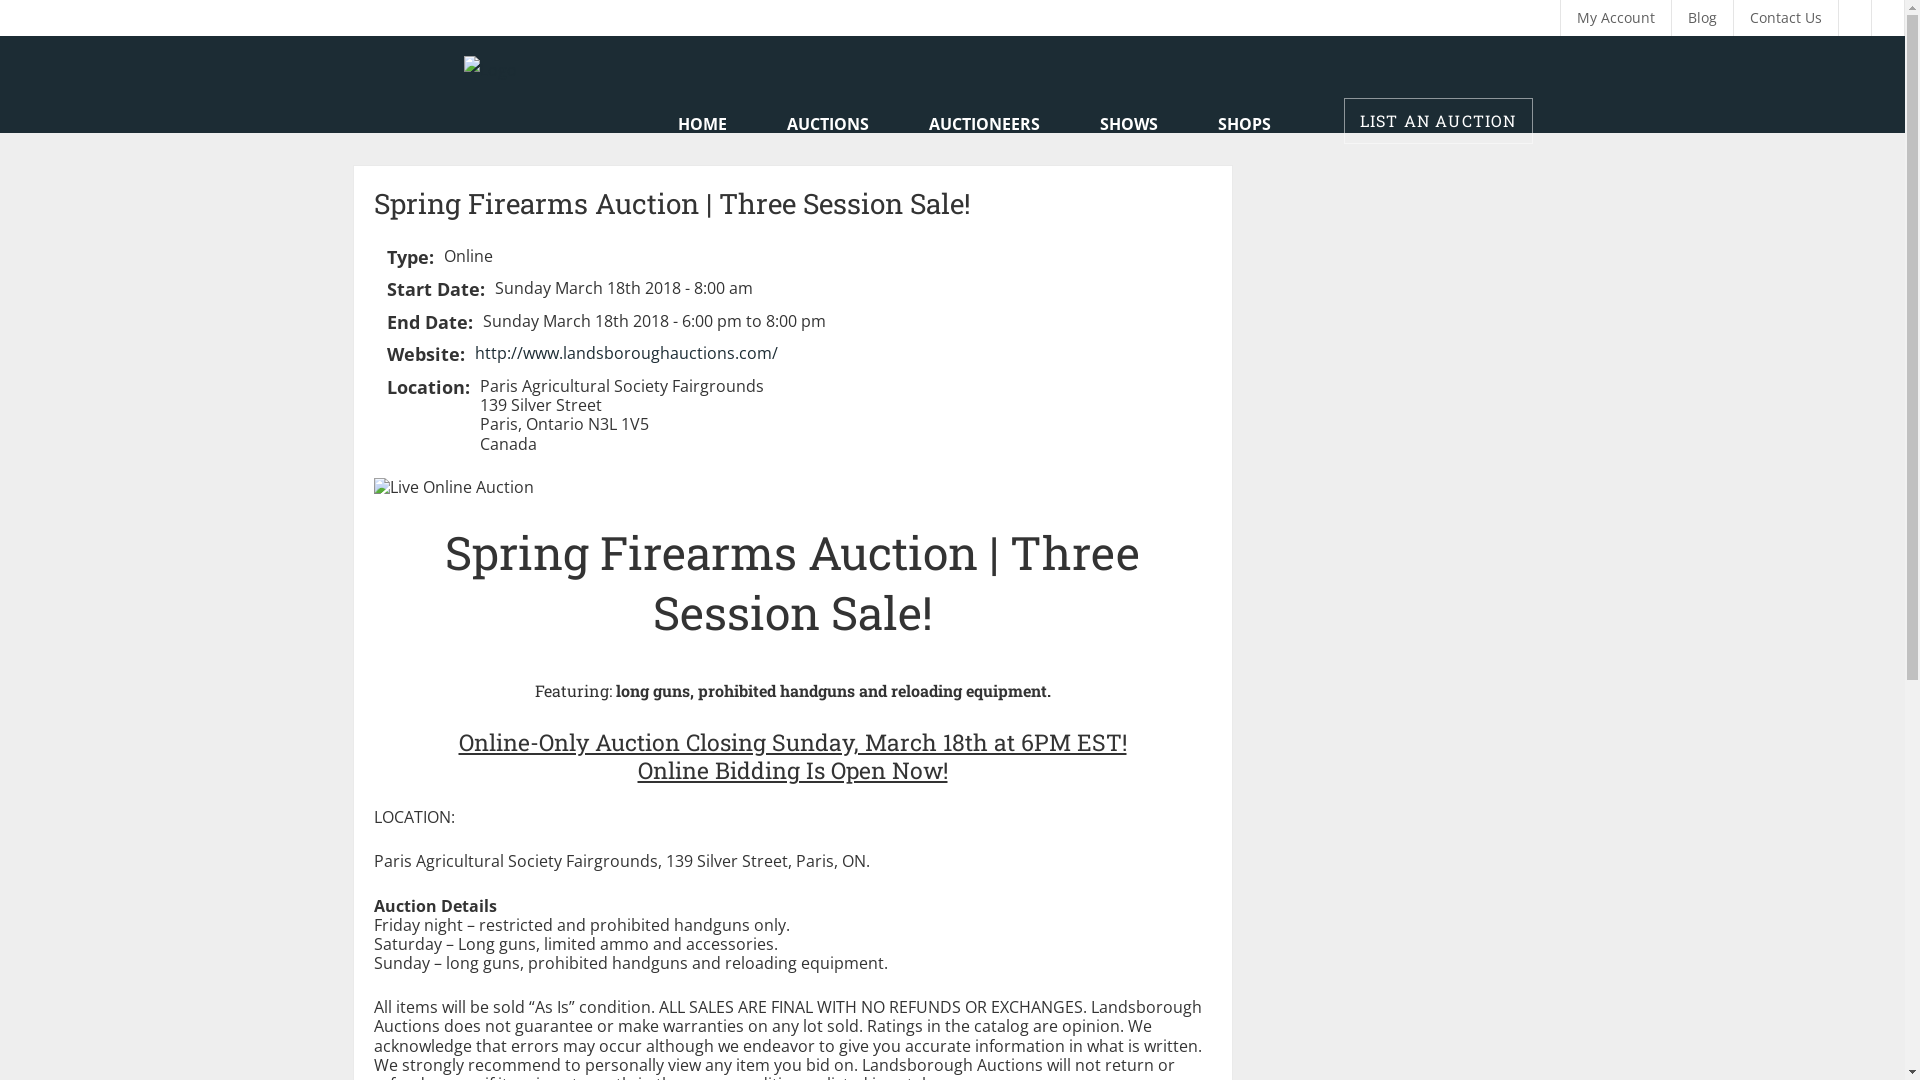 This screenshot has width=1920, height=1080. Describe the element at coordinates (626, 353) in the screenshot. I see `http://www.landsboroughauctions.com/` at that location.